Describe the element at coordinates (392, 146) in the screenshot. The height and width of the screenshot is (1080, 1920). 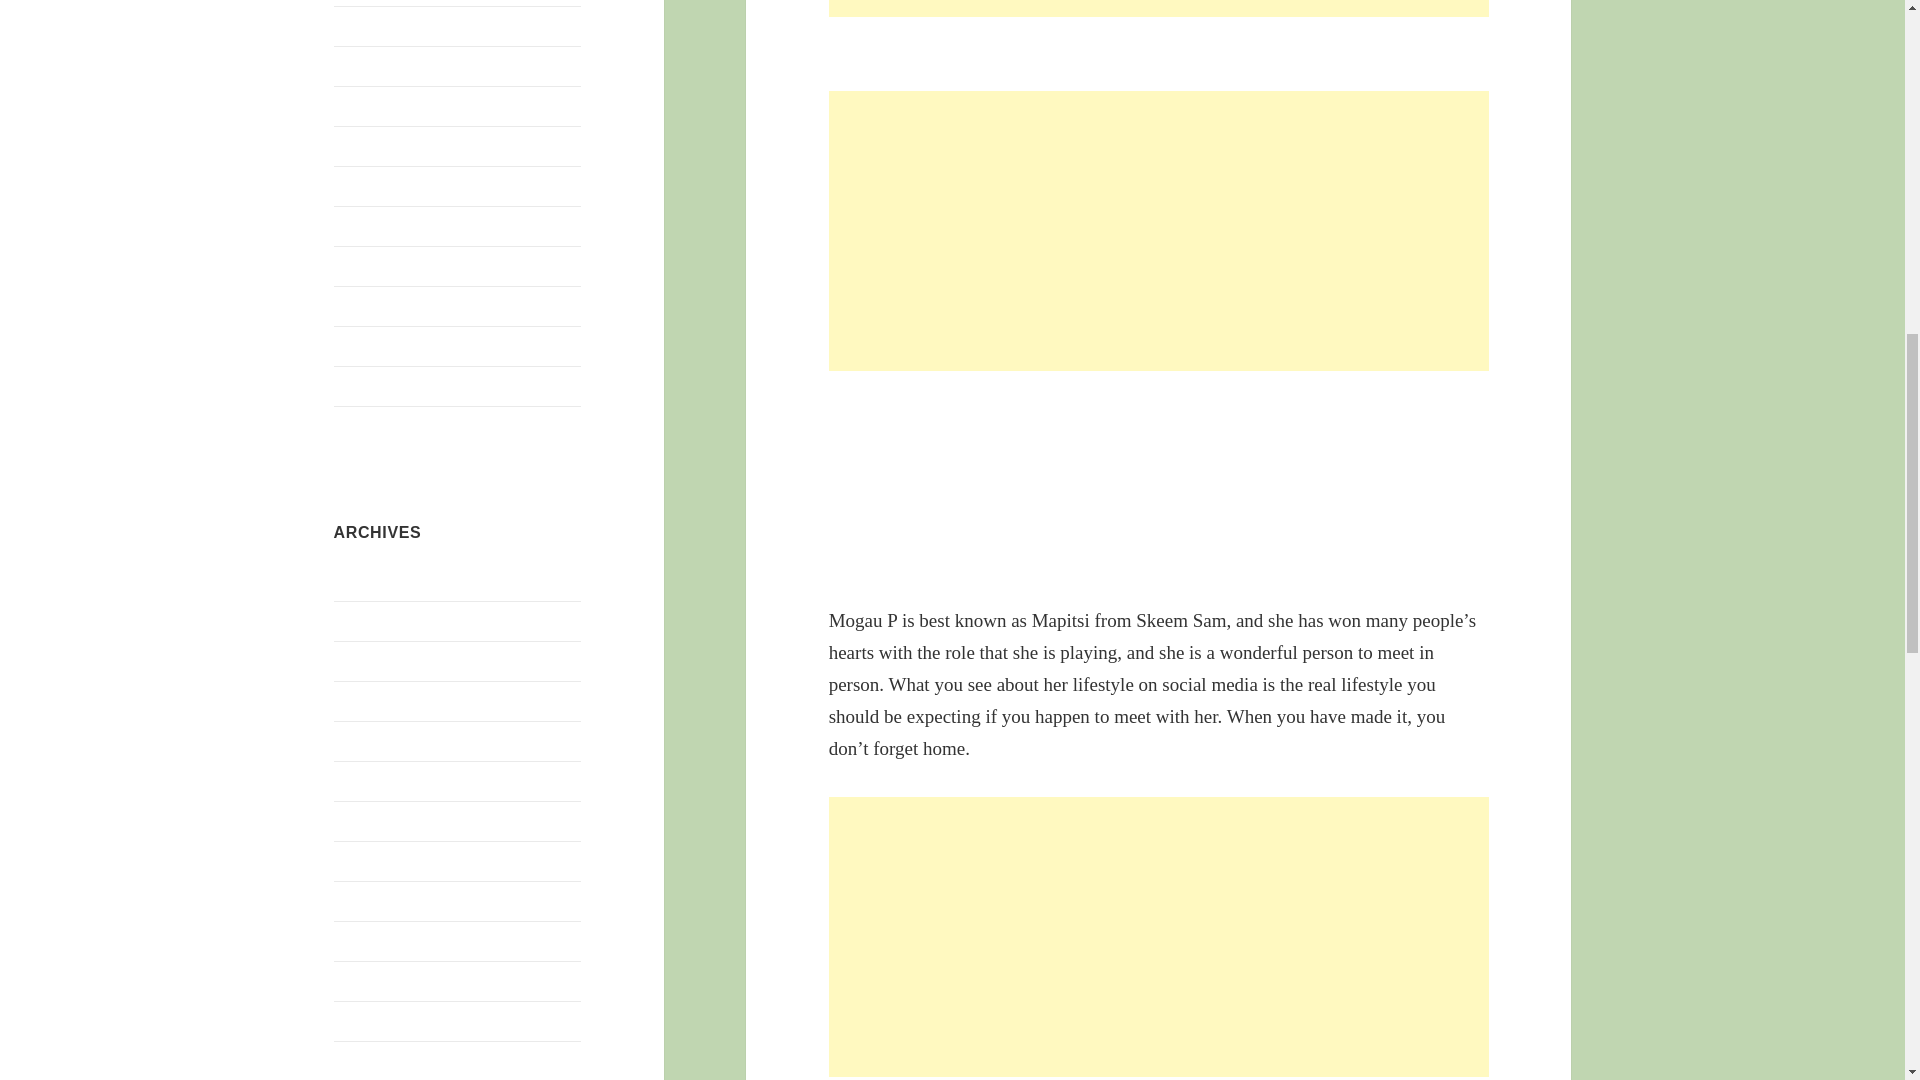
I see `mzansi celebrities` at that location.